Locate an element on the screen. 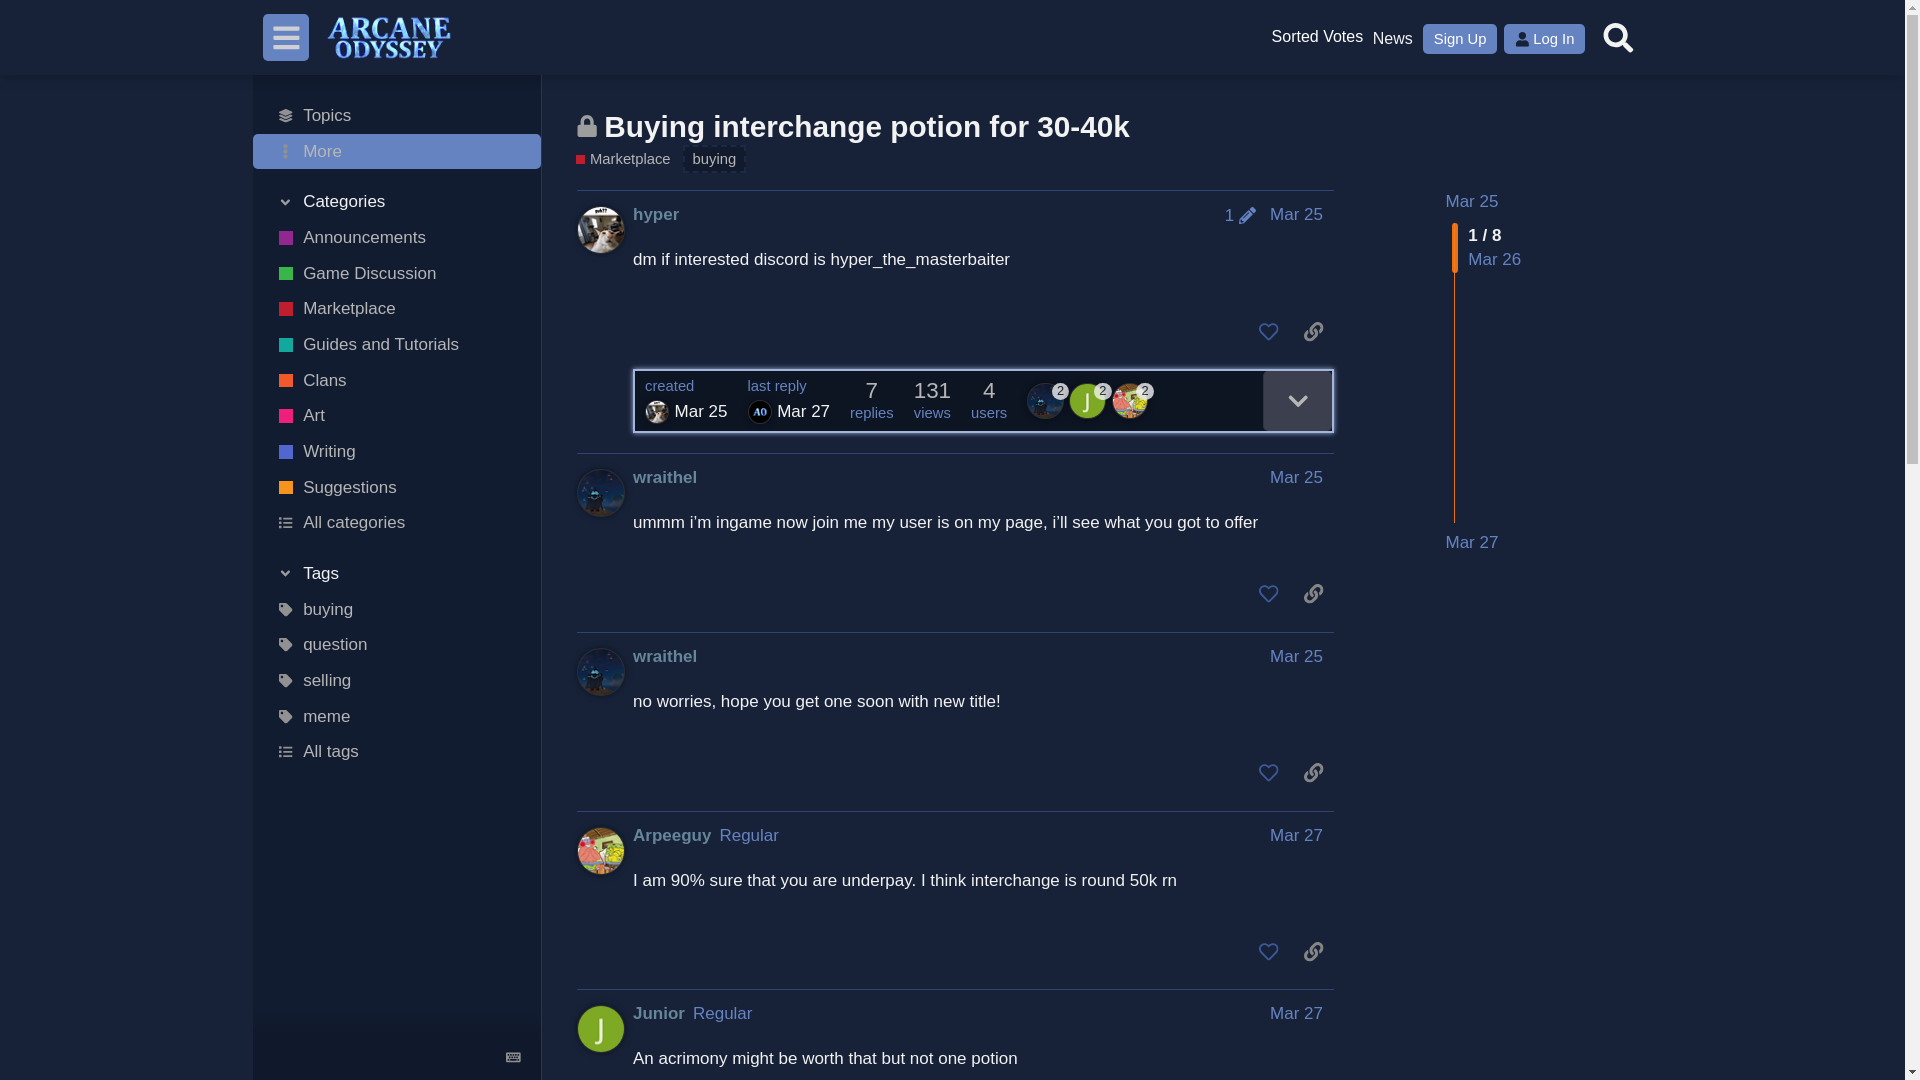 This screenshot has width=1920, height=1080. Game Discussion is located at coordinates (397, 273).